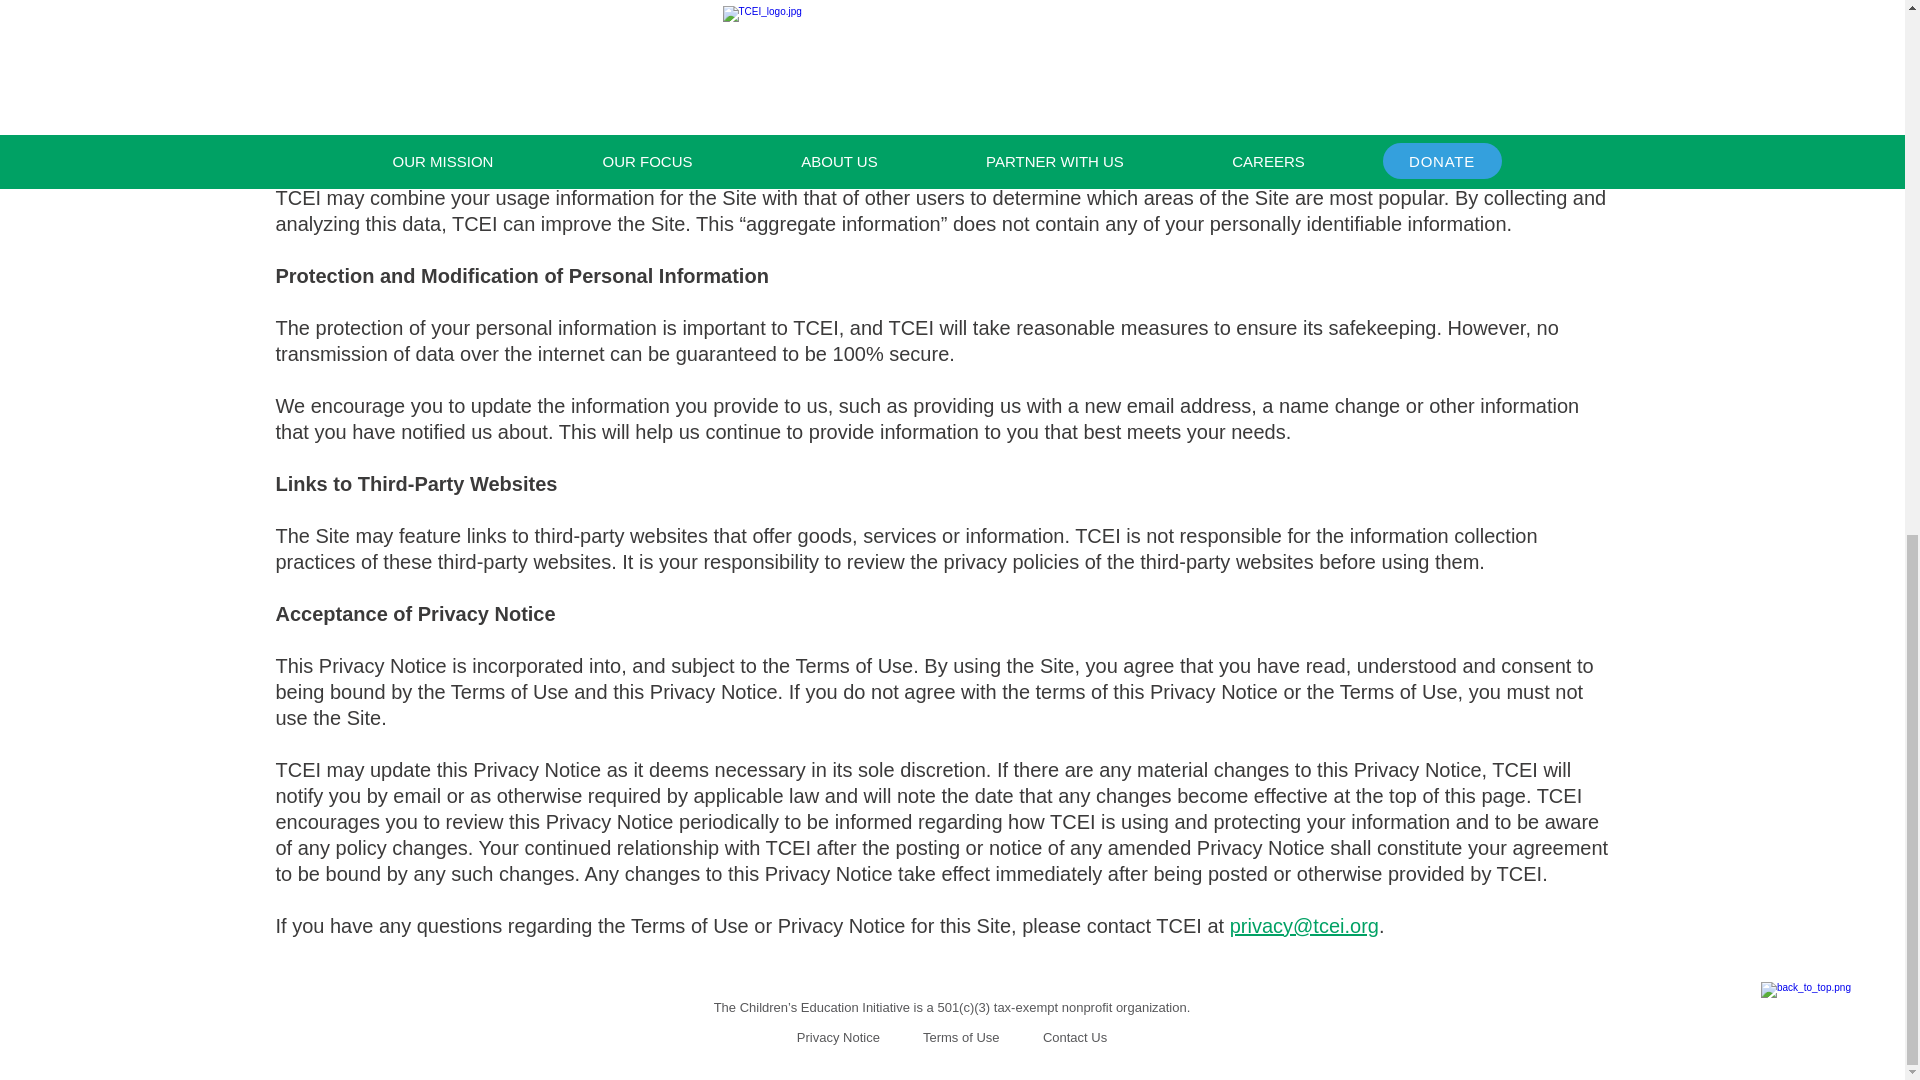  What do you see at coordinates (838, 1038) in the screenshot?
I see `Privacy Notice` at bounding box center [838, 1038].